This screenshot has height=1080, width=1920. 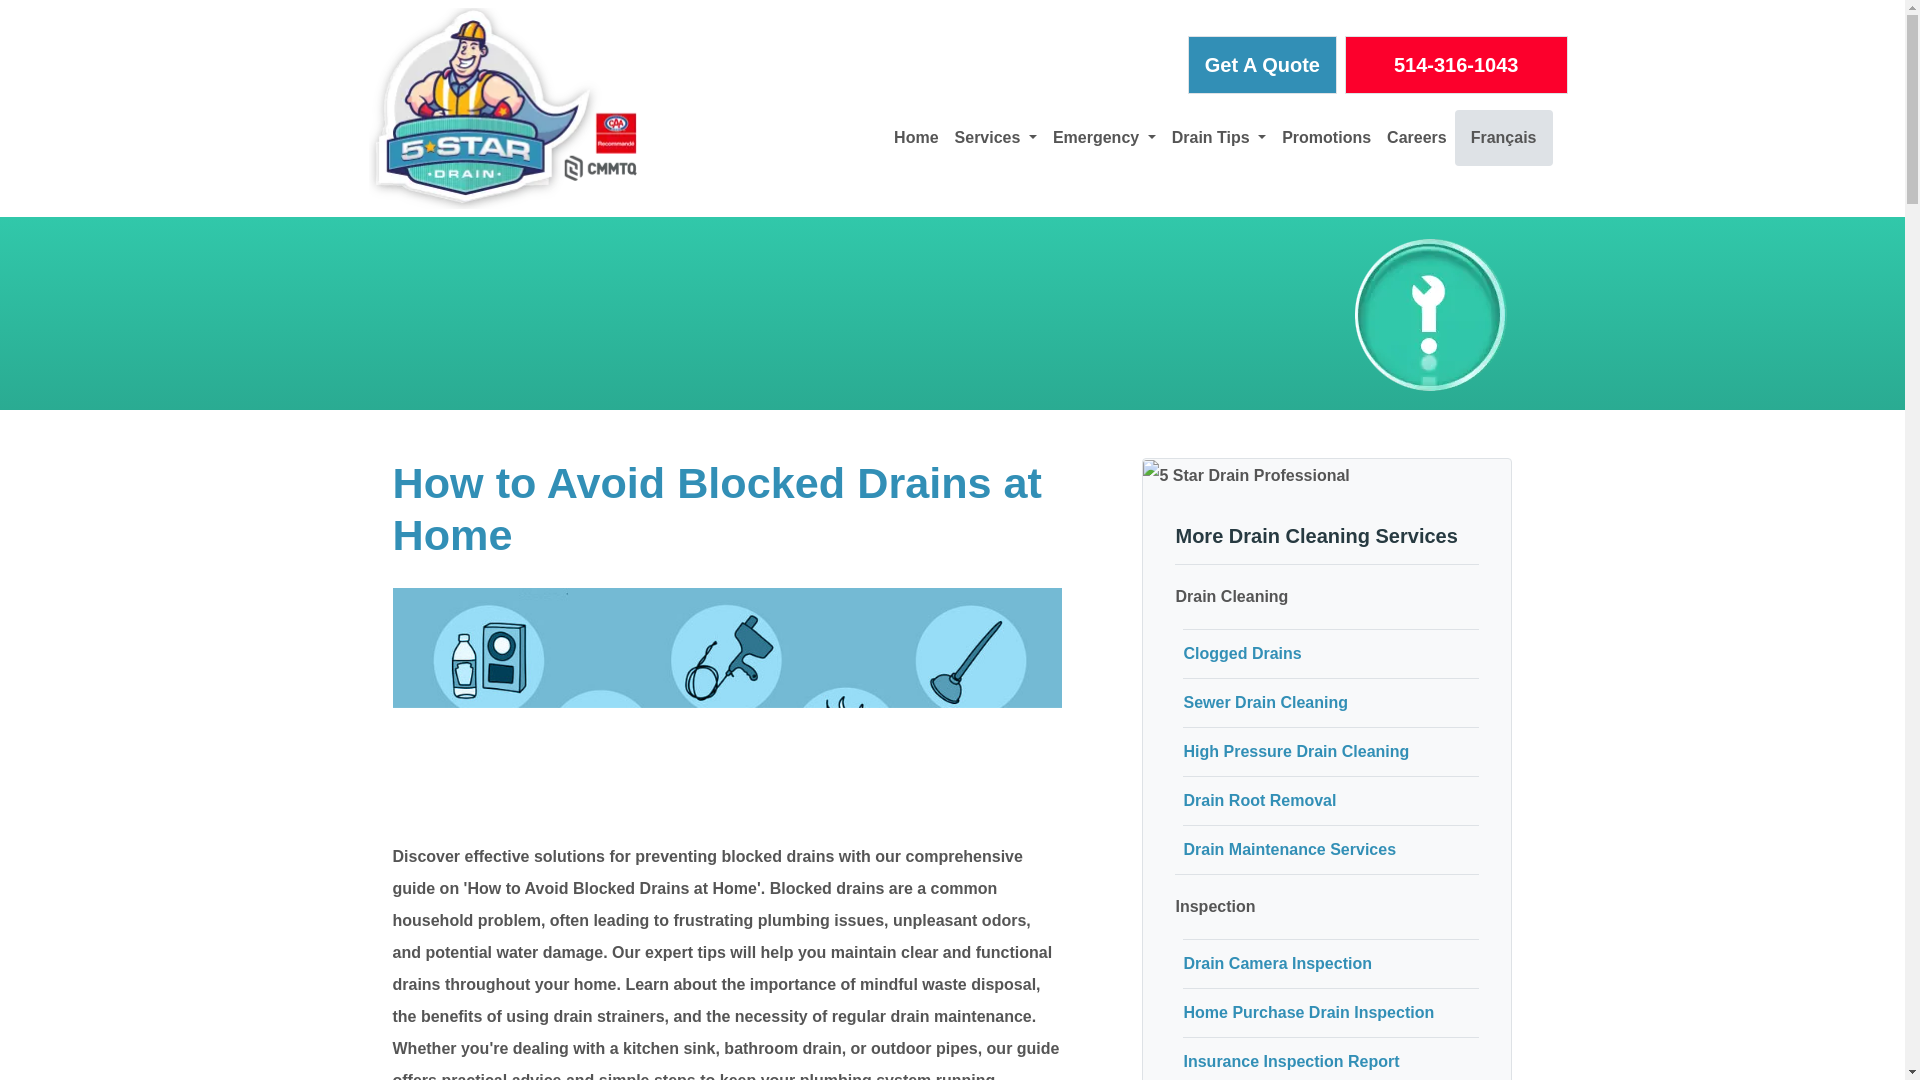 What do you see at coordinates (995, 138) in the screenshot?
I see `Services` at bounding box center [995, 138].